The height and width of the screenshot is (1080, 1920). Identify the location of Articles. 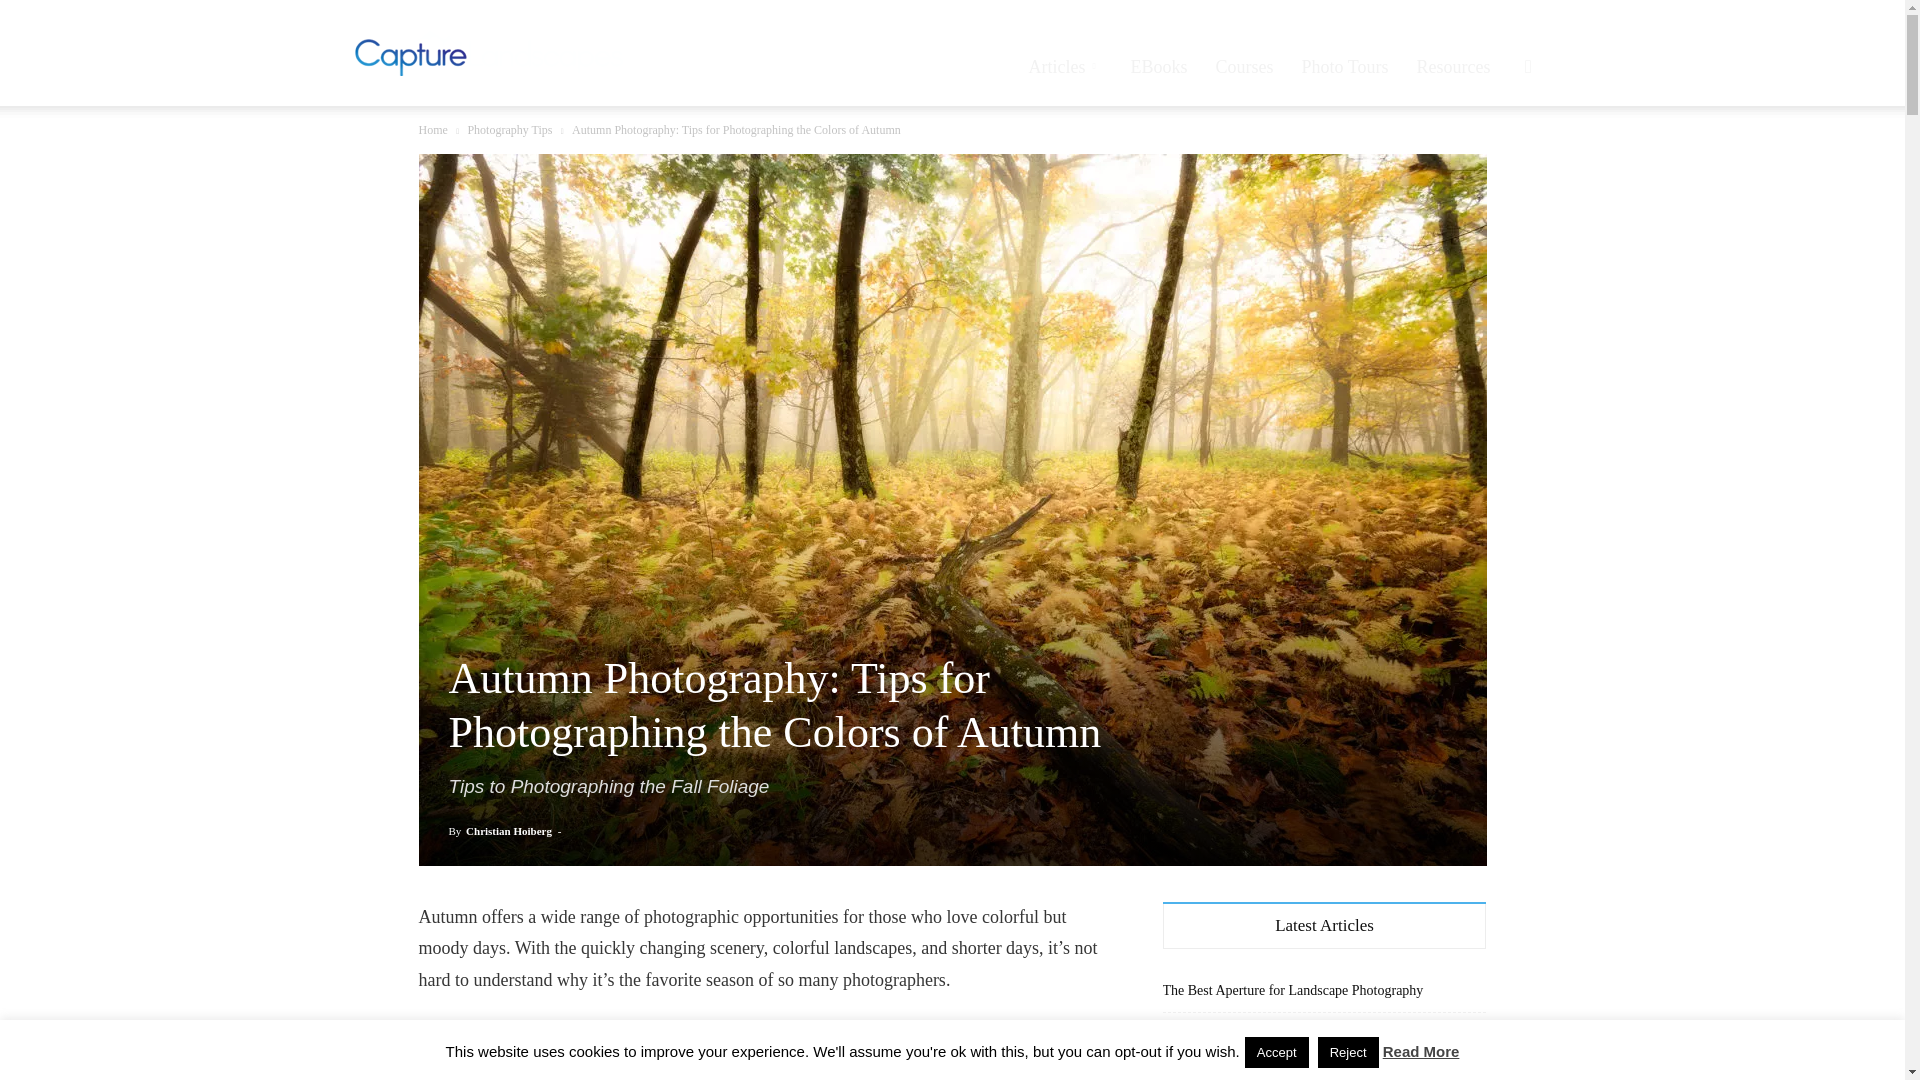
(1066, 66).